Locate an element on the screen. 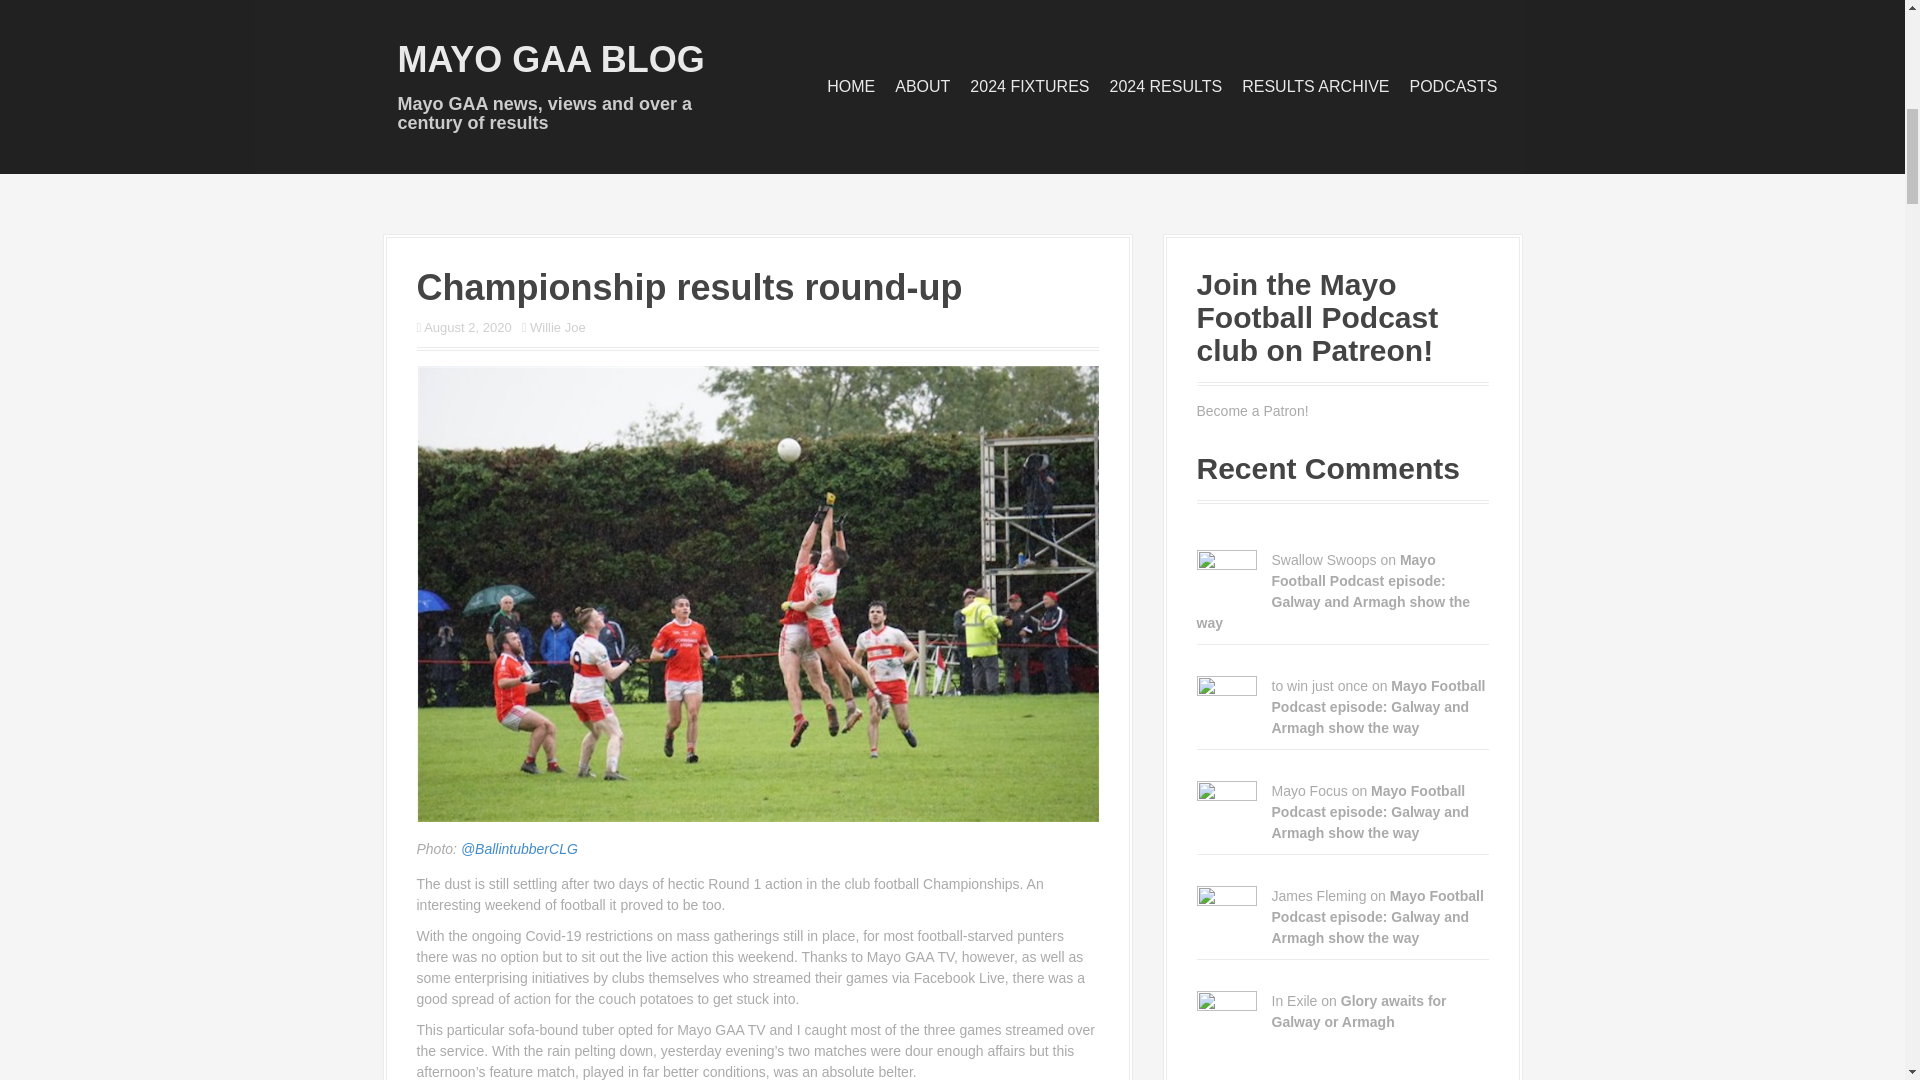 This screenshot has width=1920, height=1080. 2024 FIXTURES is located at coordinates (1028, 86).